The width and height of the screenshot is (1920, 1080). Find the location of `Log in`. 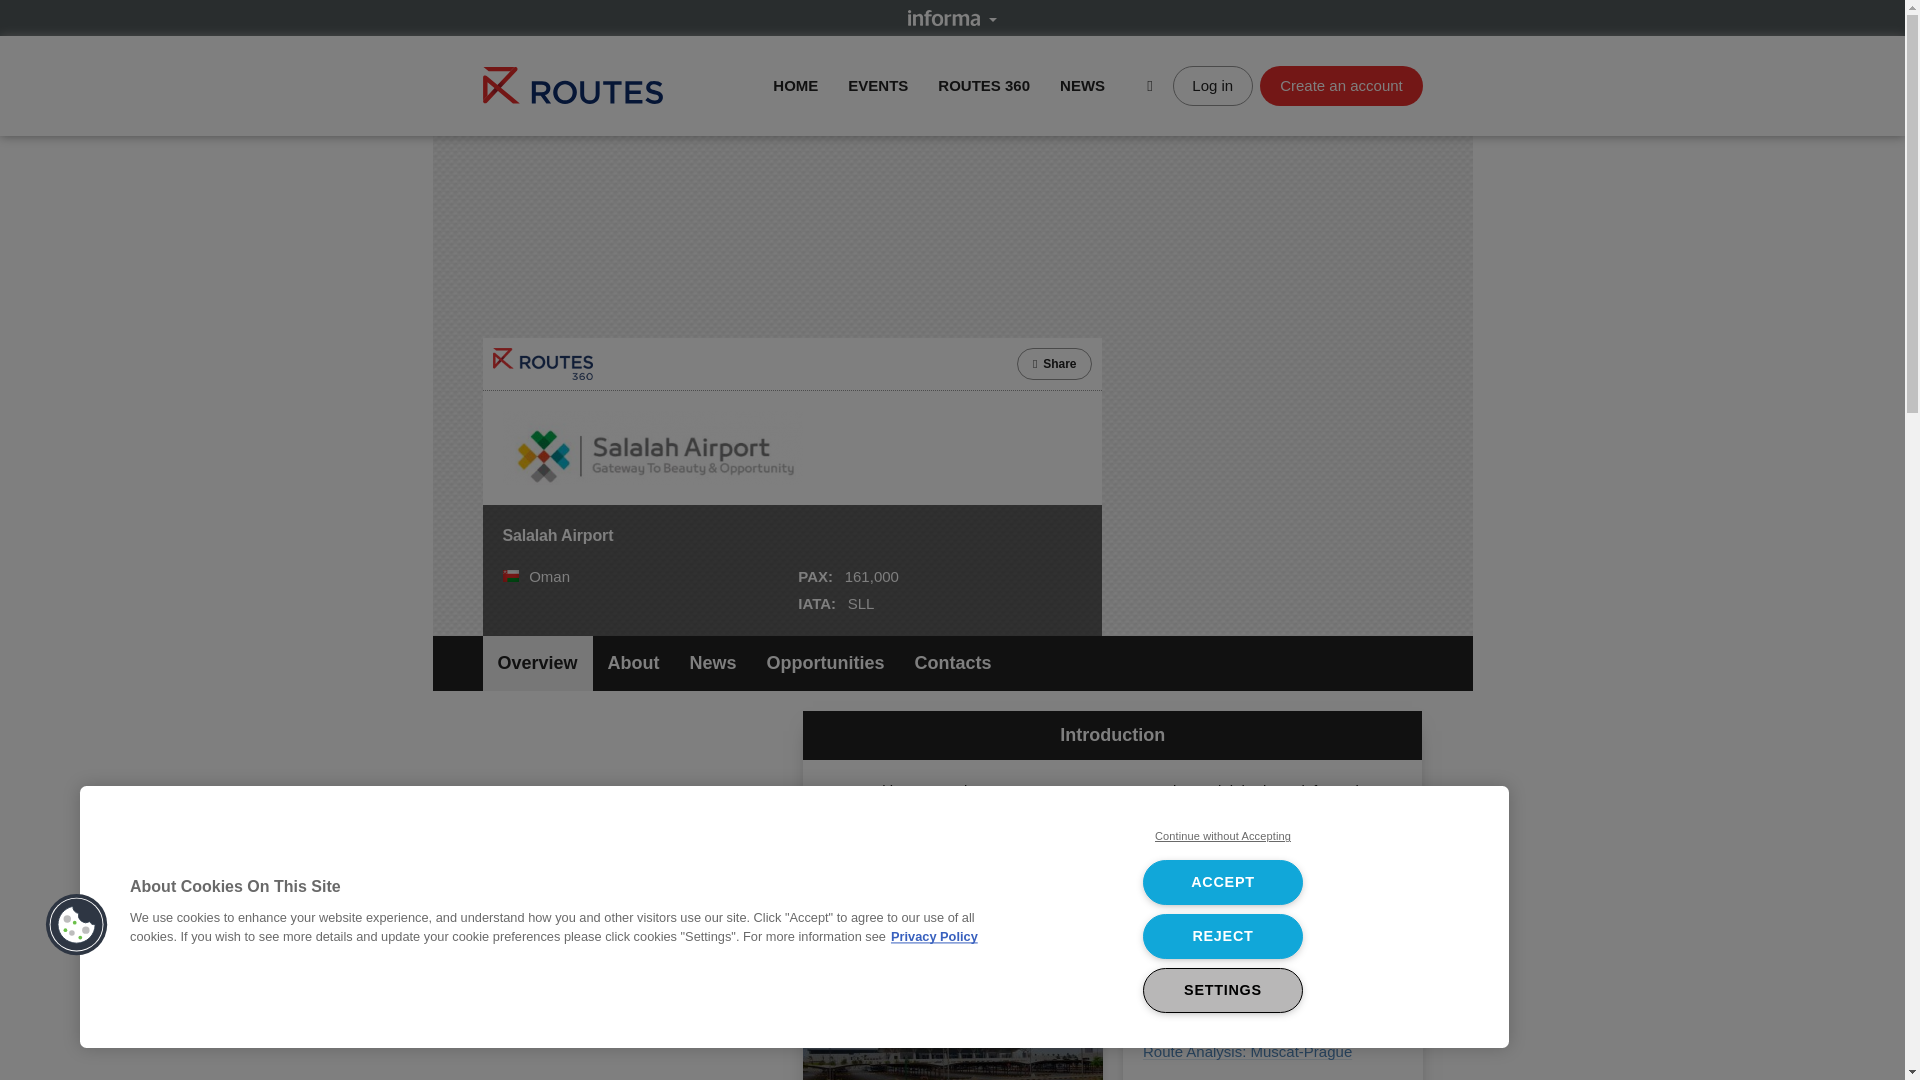

Log in is located at coordinates (1213, 85).